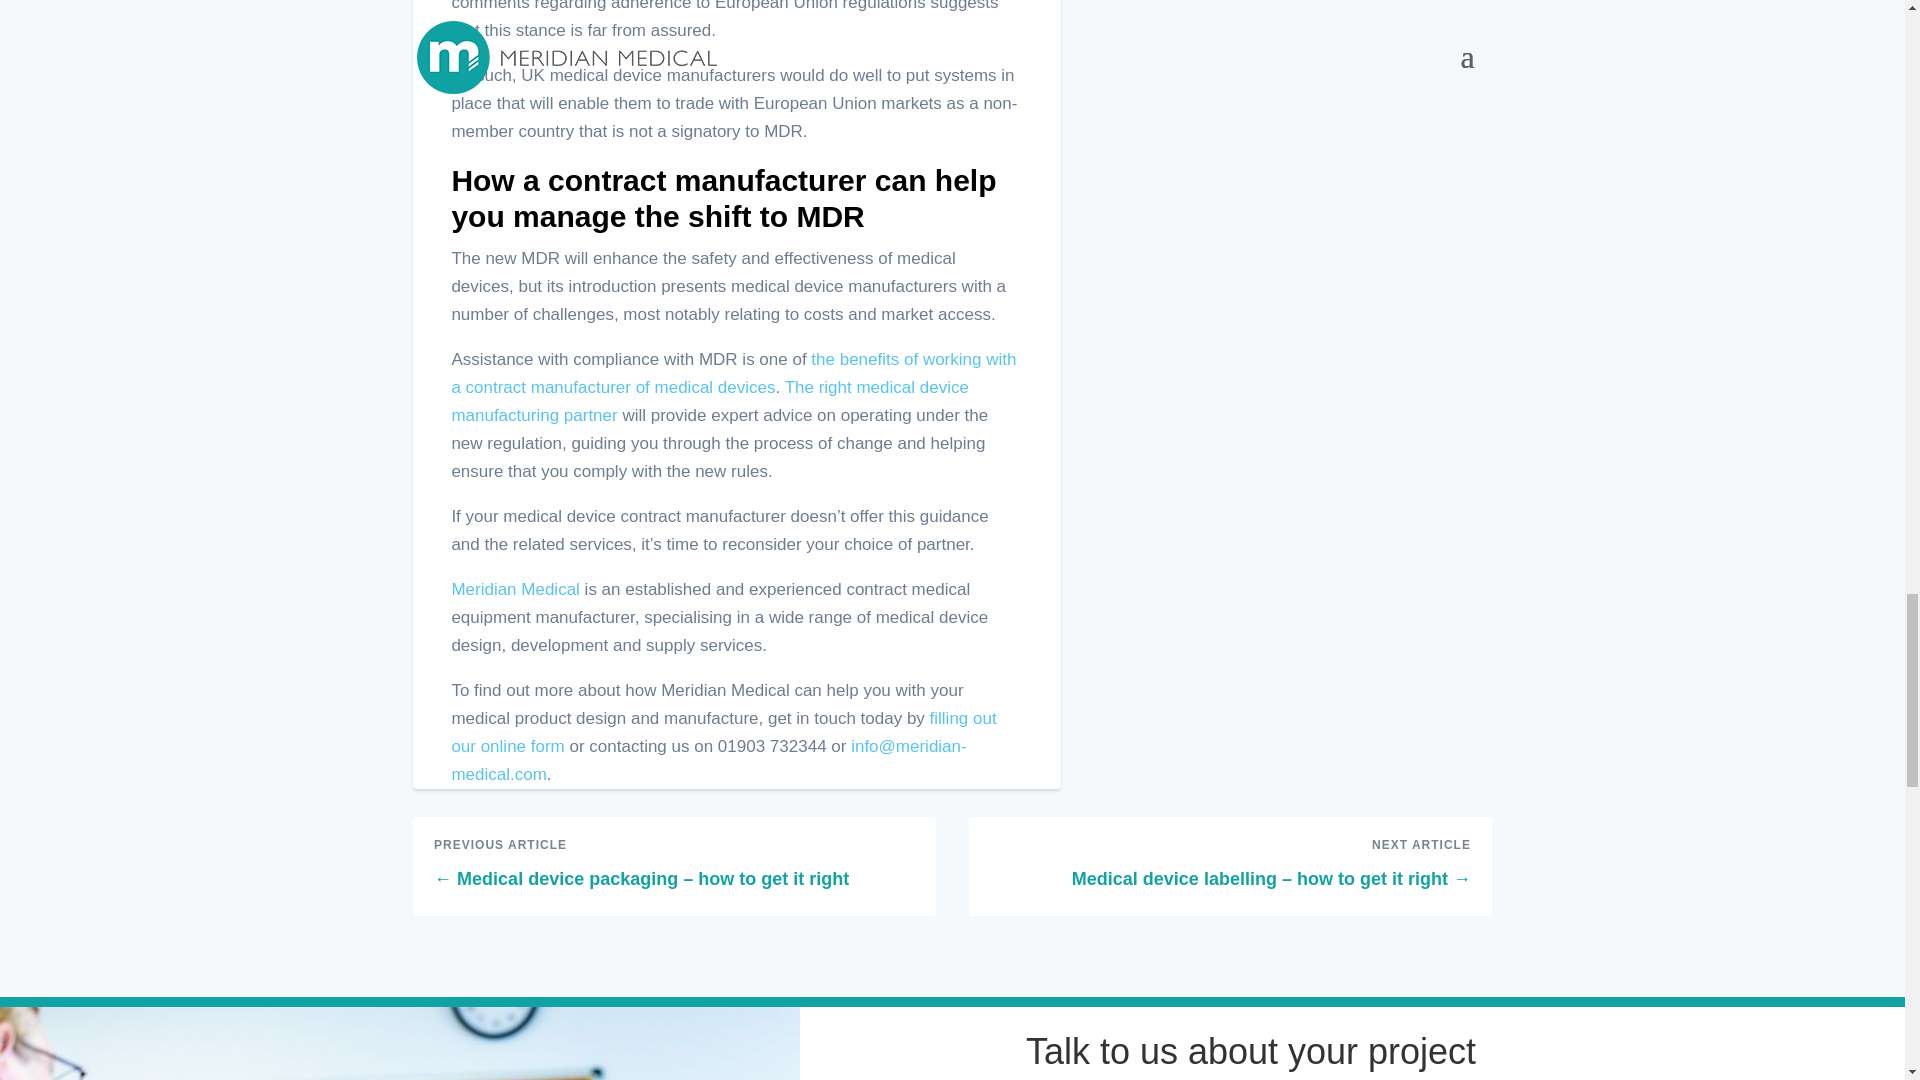 Image resolution: width=1920 pixels, height=1080 pixels. What do you see at coordinates (515, 589) in the screenshot?
I see `Meridian Medical` at bounding box center [515, 589].